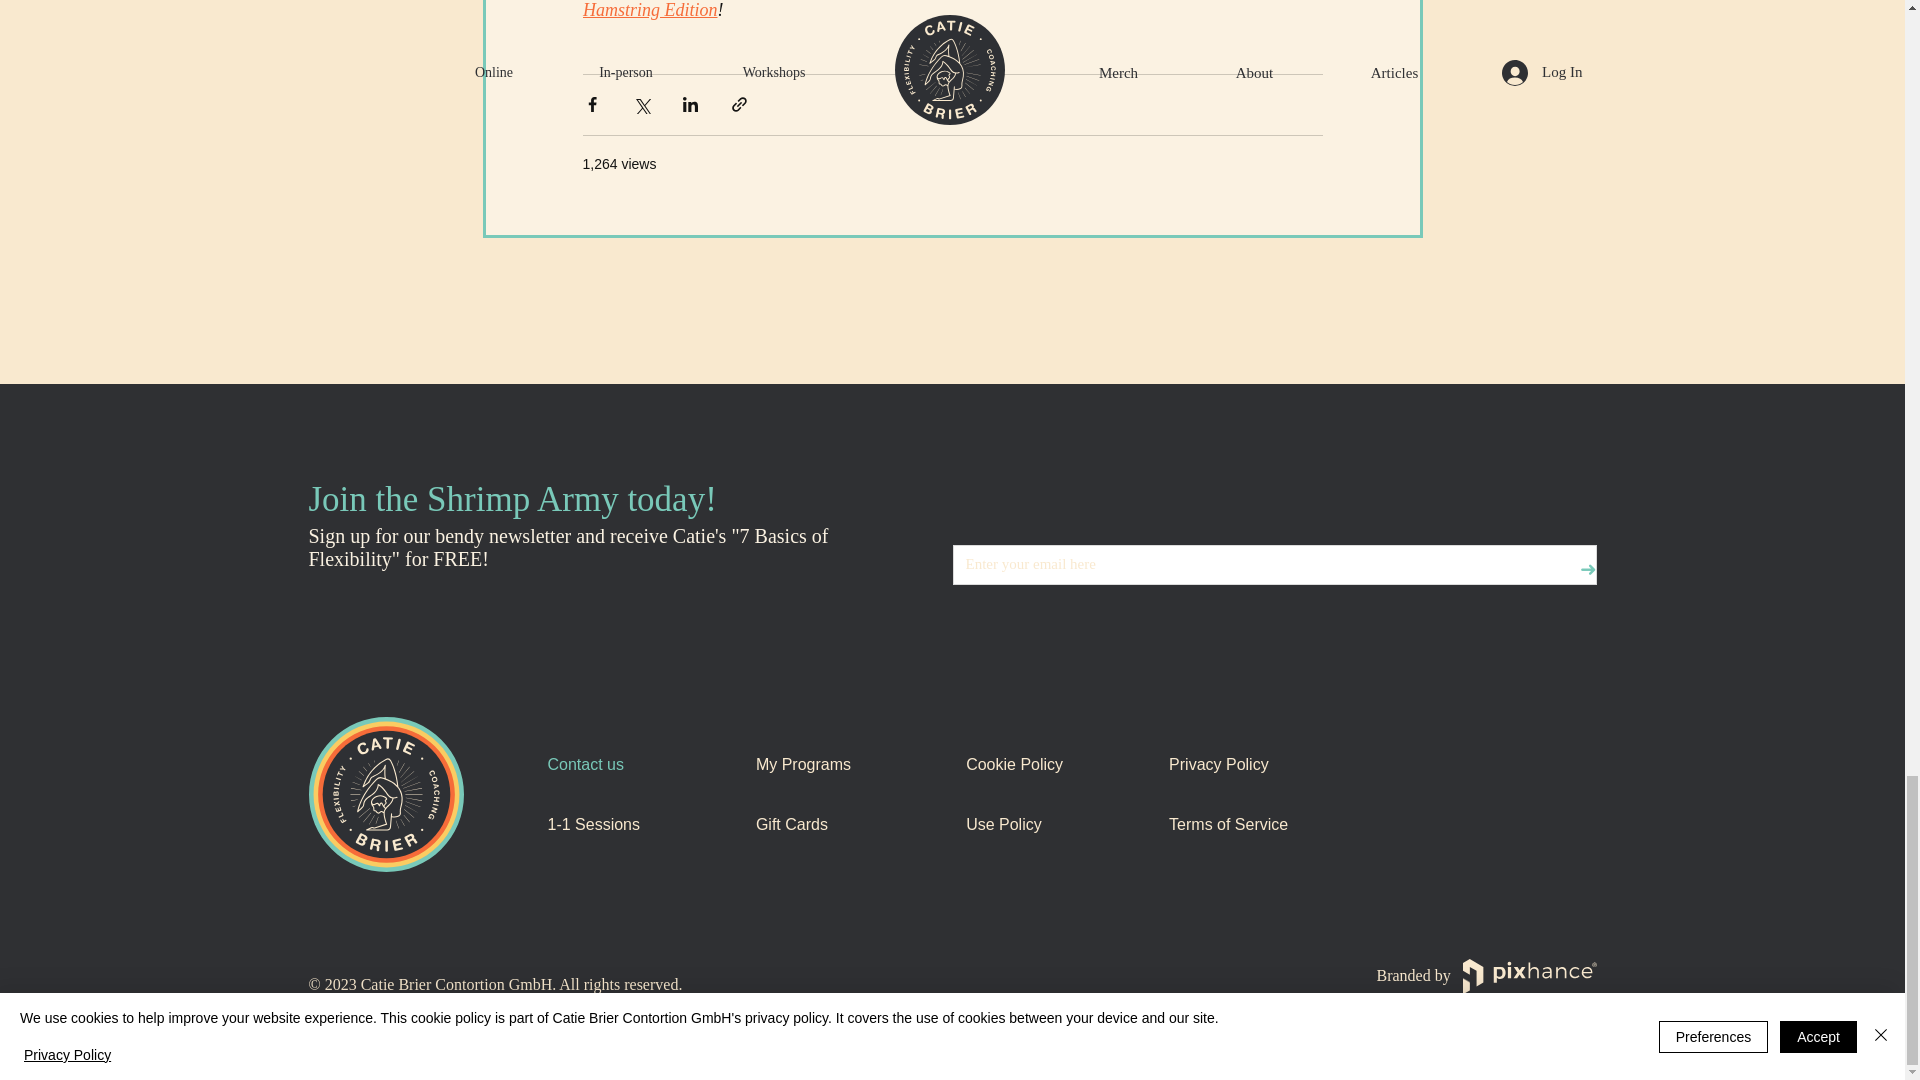  I want to click on Contortion Strong Mini: Hamstring Edition, so click(924, 10).